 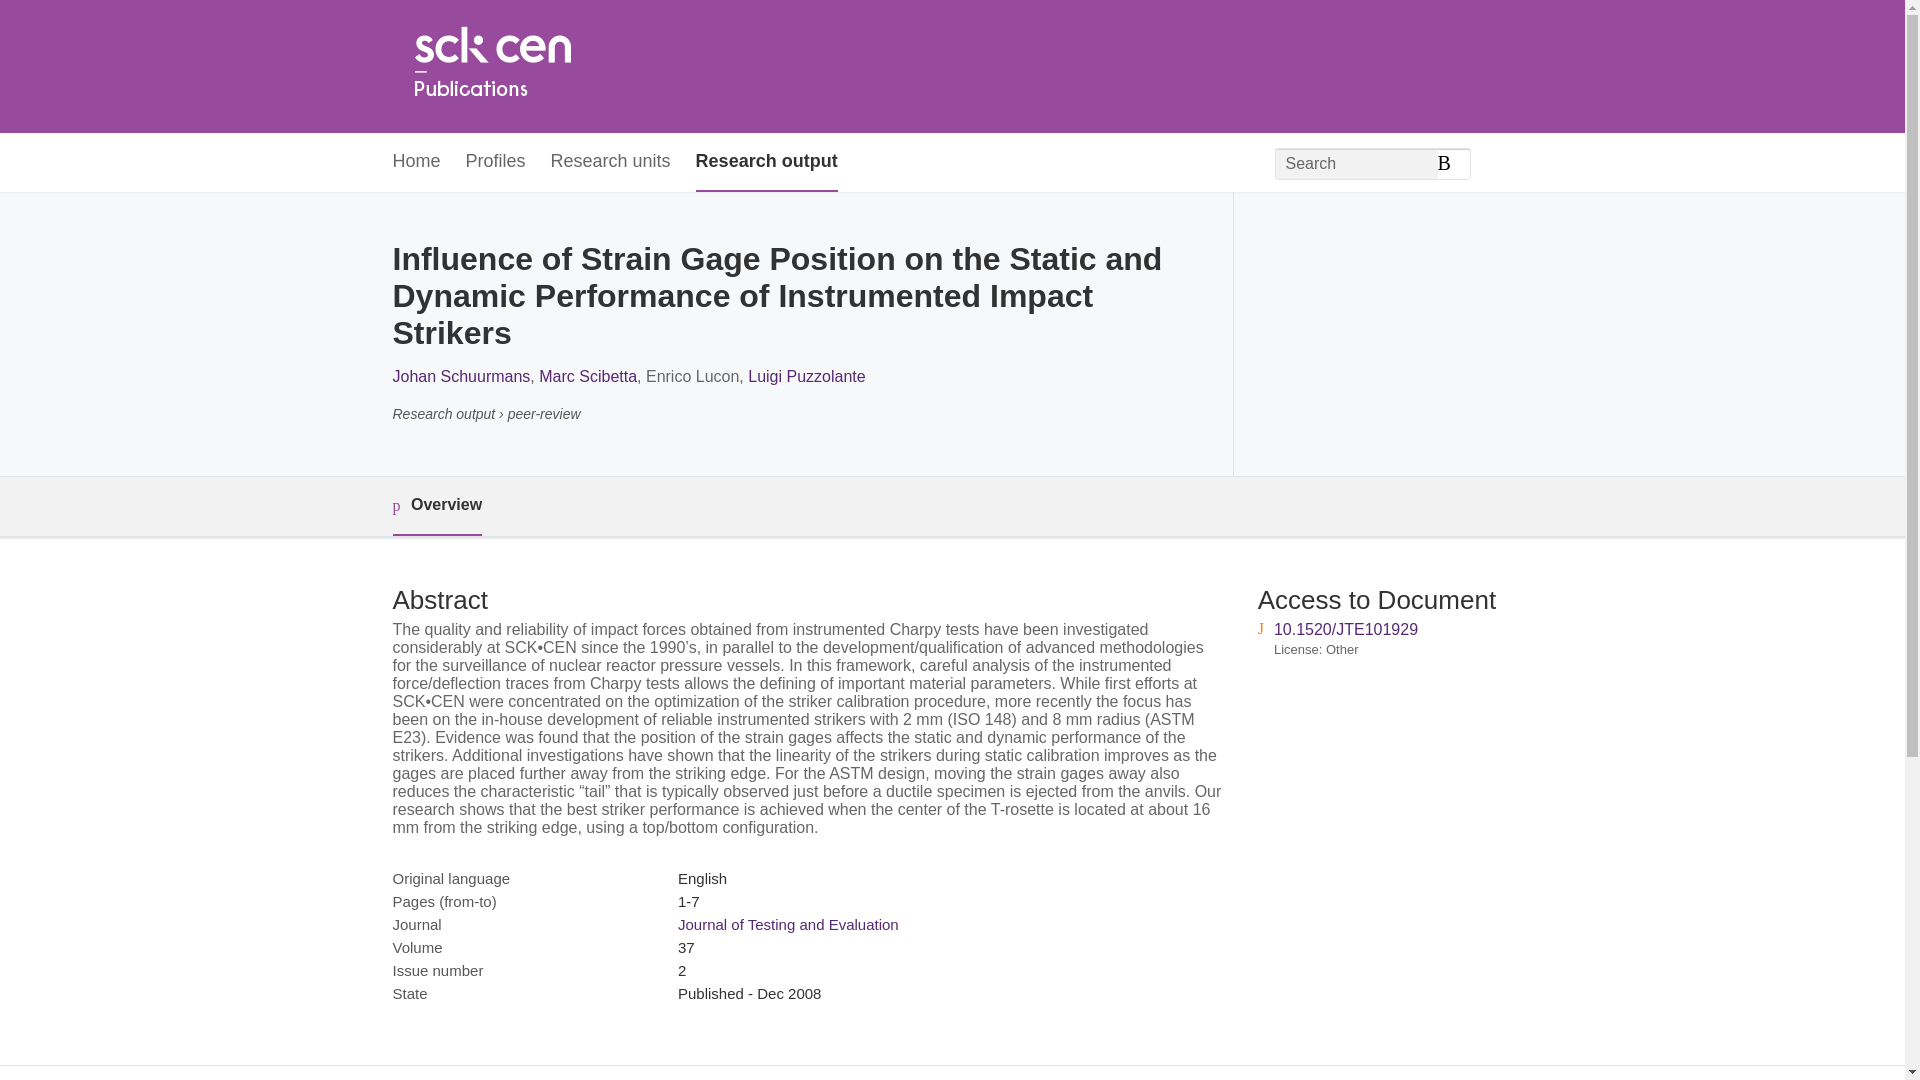 I want to click on Research output, so click(x=766, y=162).